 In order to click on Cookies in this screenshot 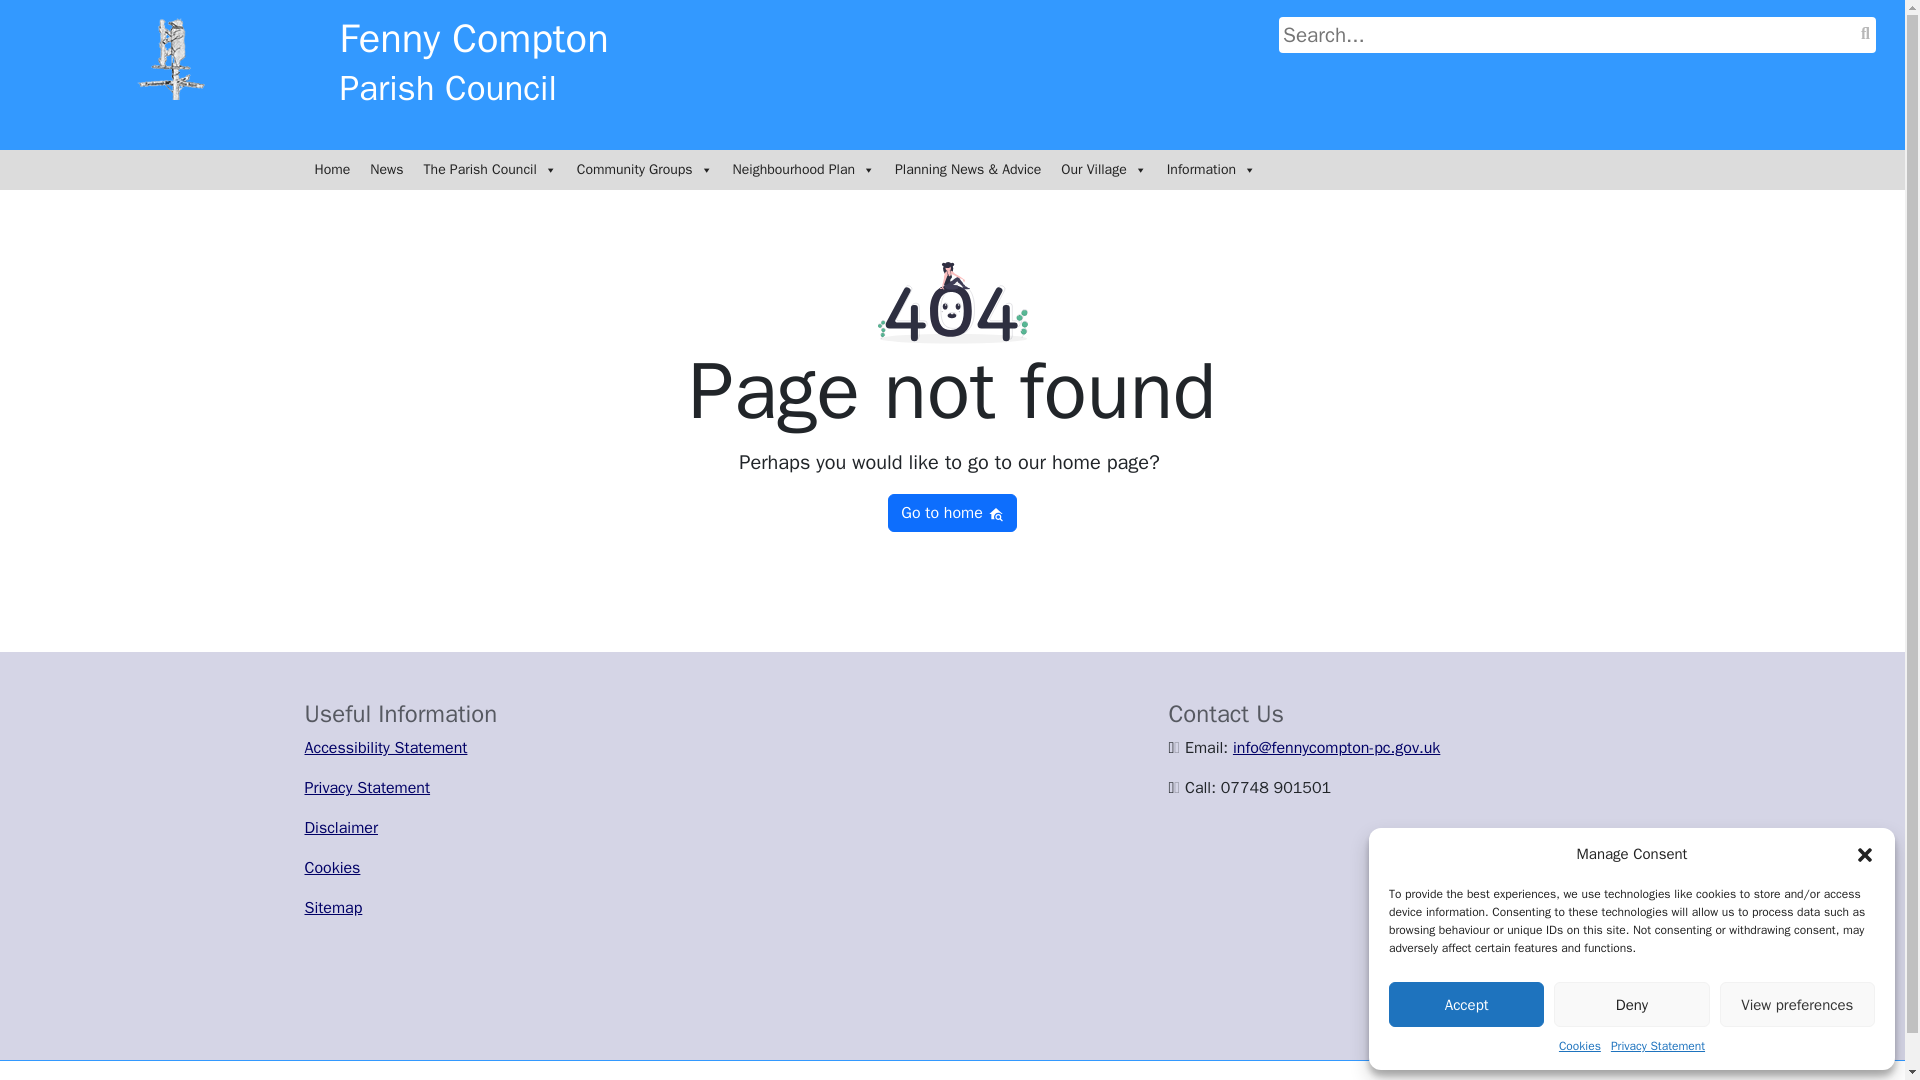, I will do `click(1580, 1046)`.